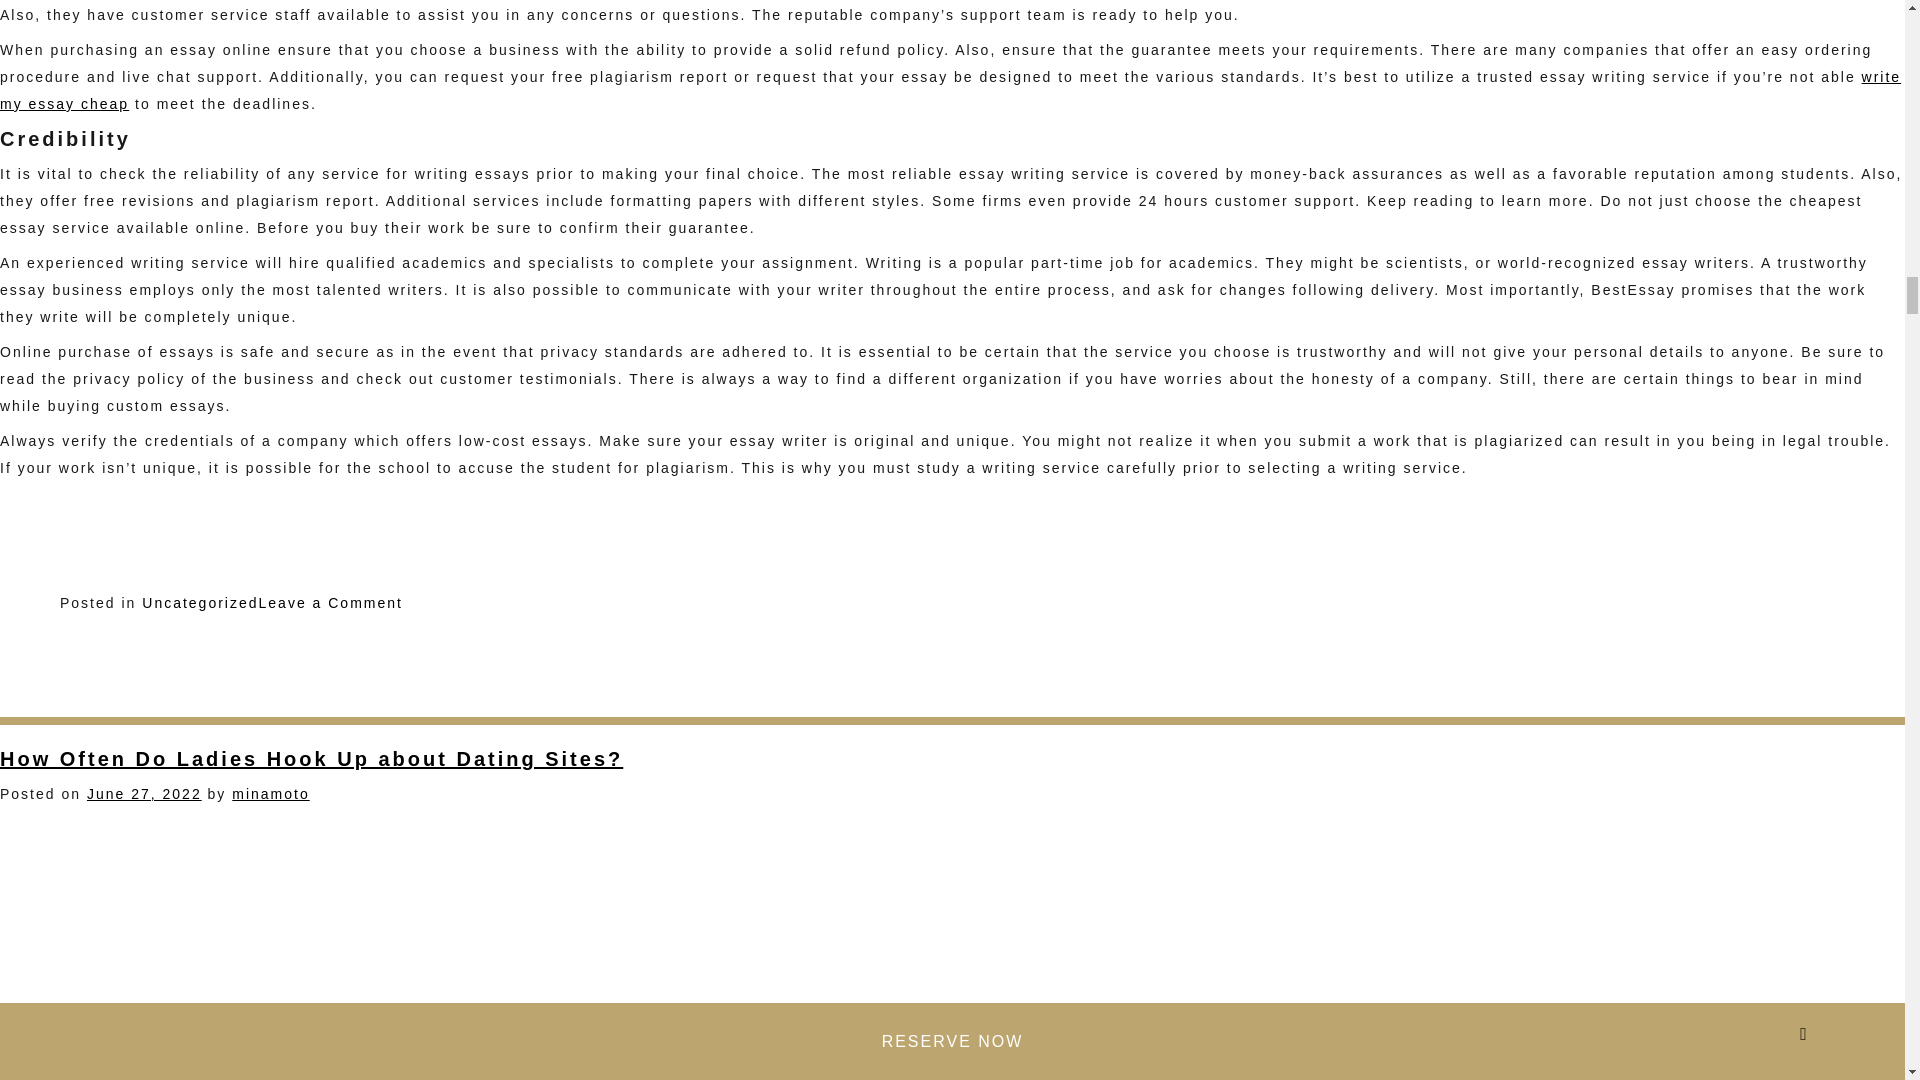  Describe the element at coordinates (950, 90) in the screenshot. I see `Uncategorized` at that location.